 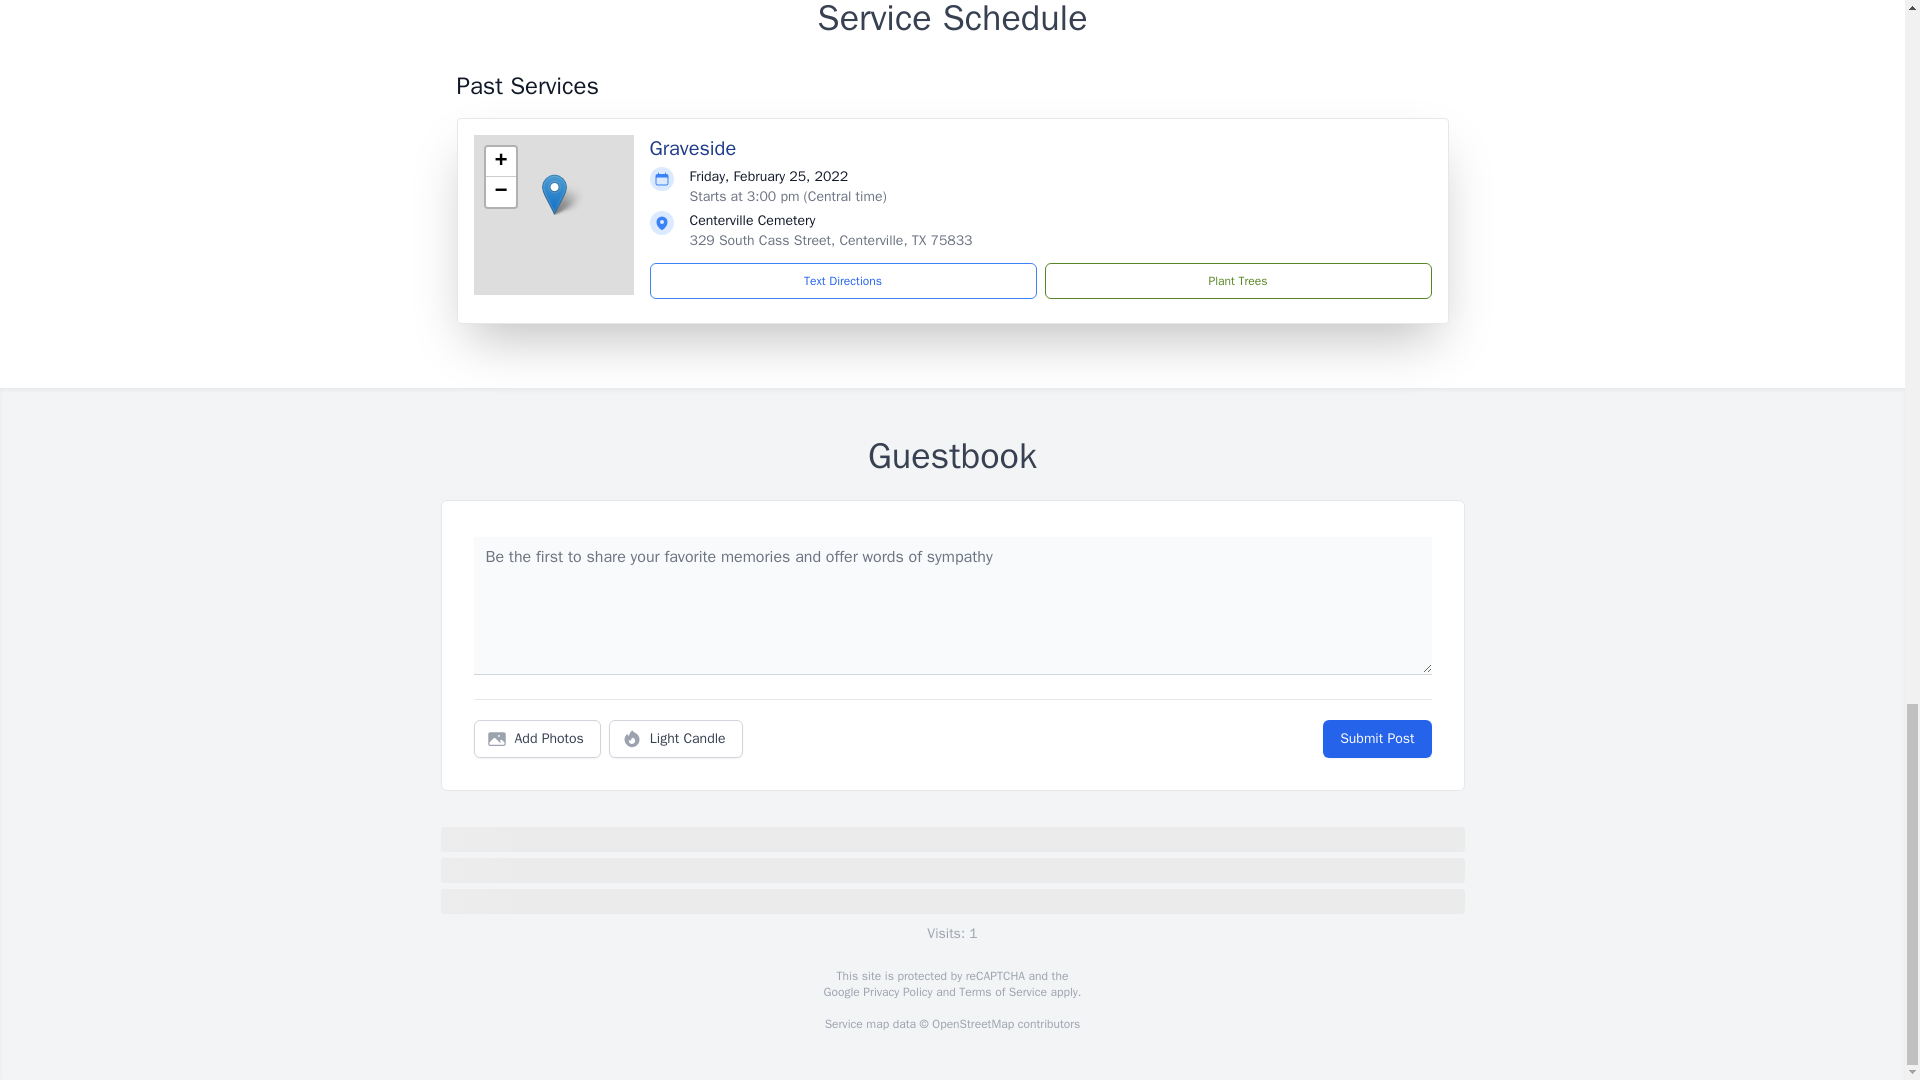 What do you see at coordinates (831, 240) in the screenshot?
I see `329 South Cass Street, Centerville, TX 75833` at bounding box center [831, 240].